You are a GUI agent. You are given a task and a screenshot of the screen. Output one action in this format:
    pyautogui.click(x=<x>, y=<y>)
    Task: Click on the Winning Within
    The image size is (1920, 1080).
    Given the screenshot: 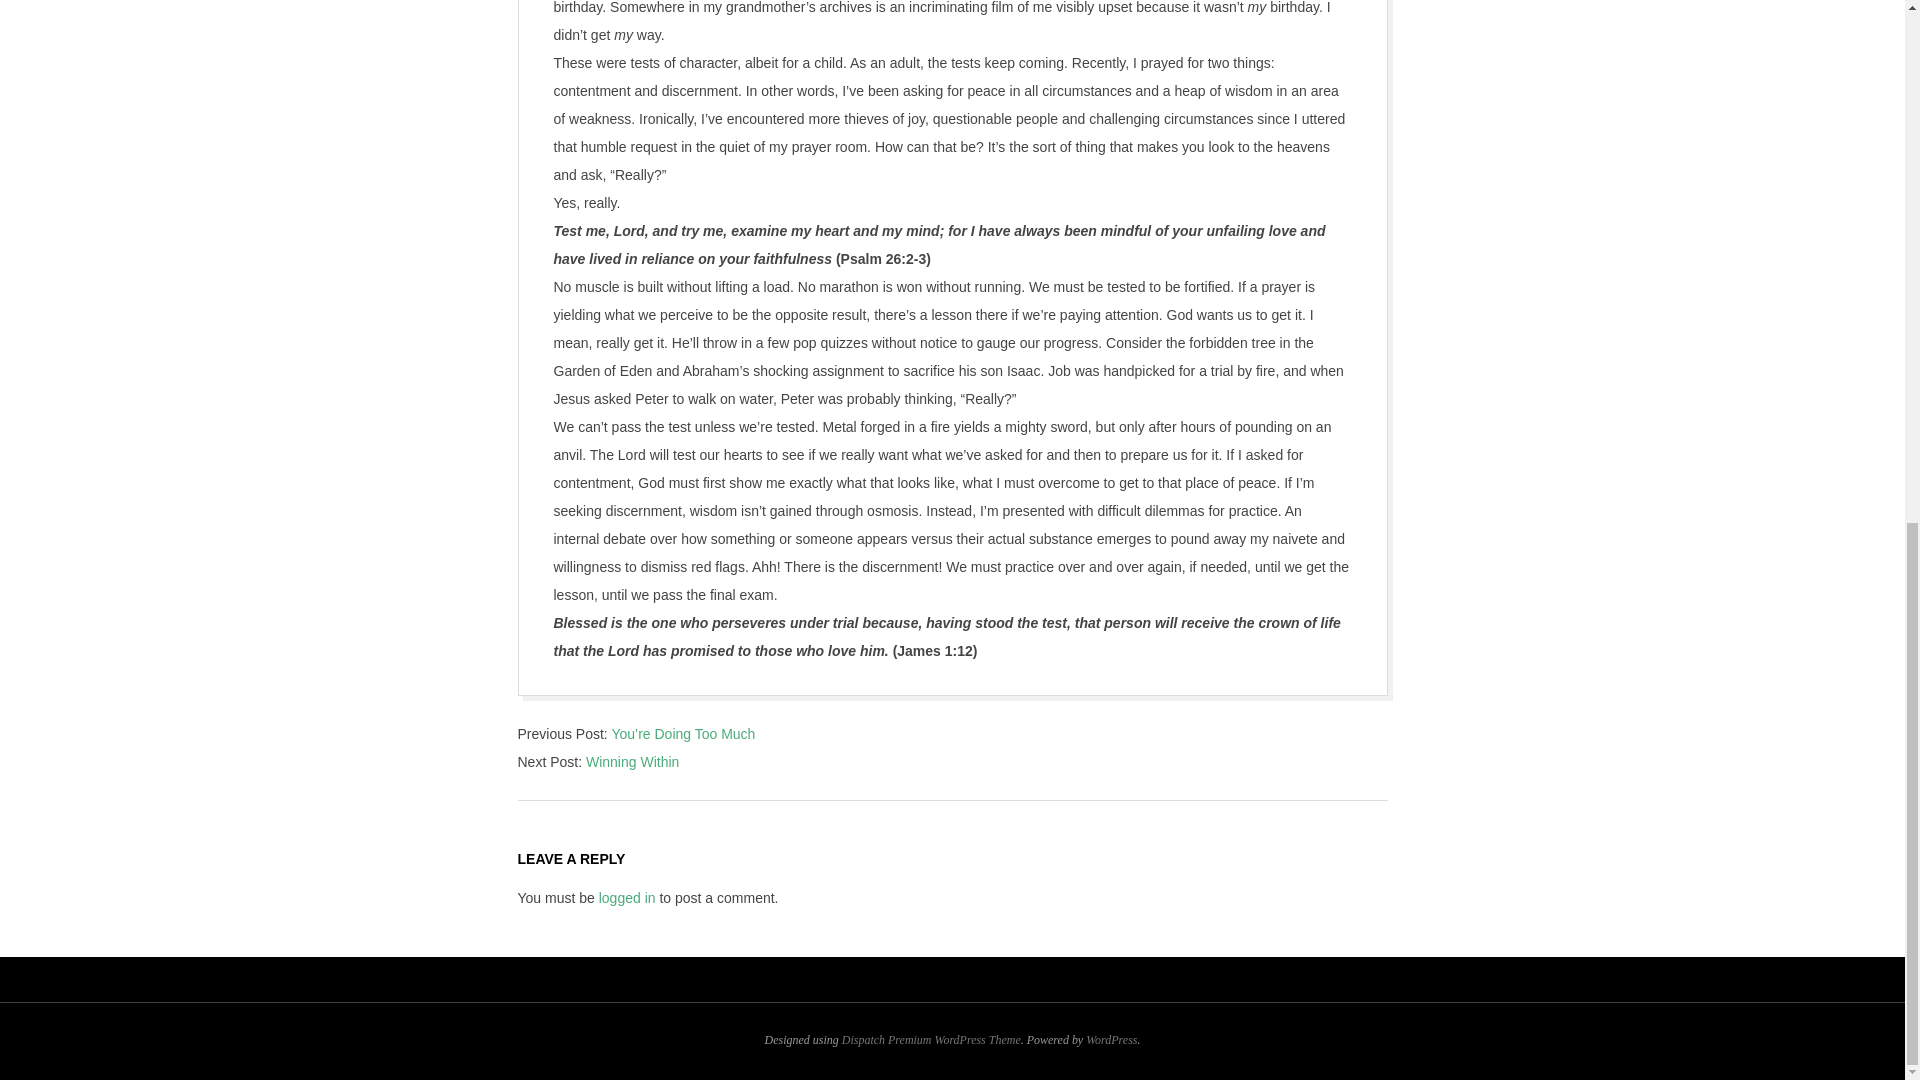 What is the action you would take?
    pyautogui.click(x=632, y=762)
    